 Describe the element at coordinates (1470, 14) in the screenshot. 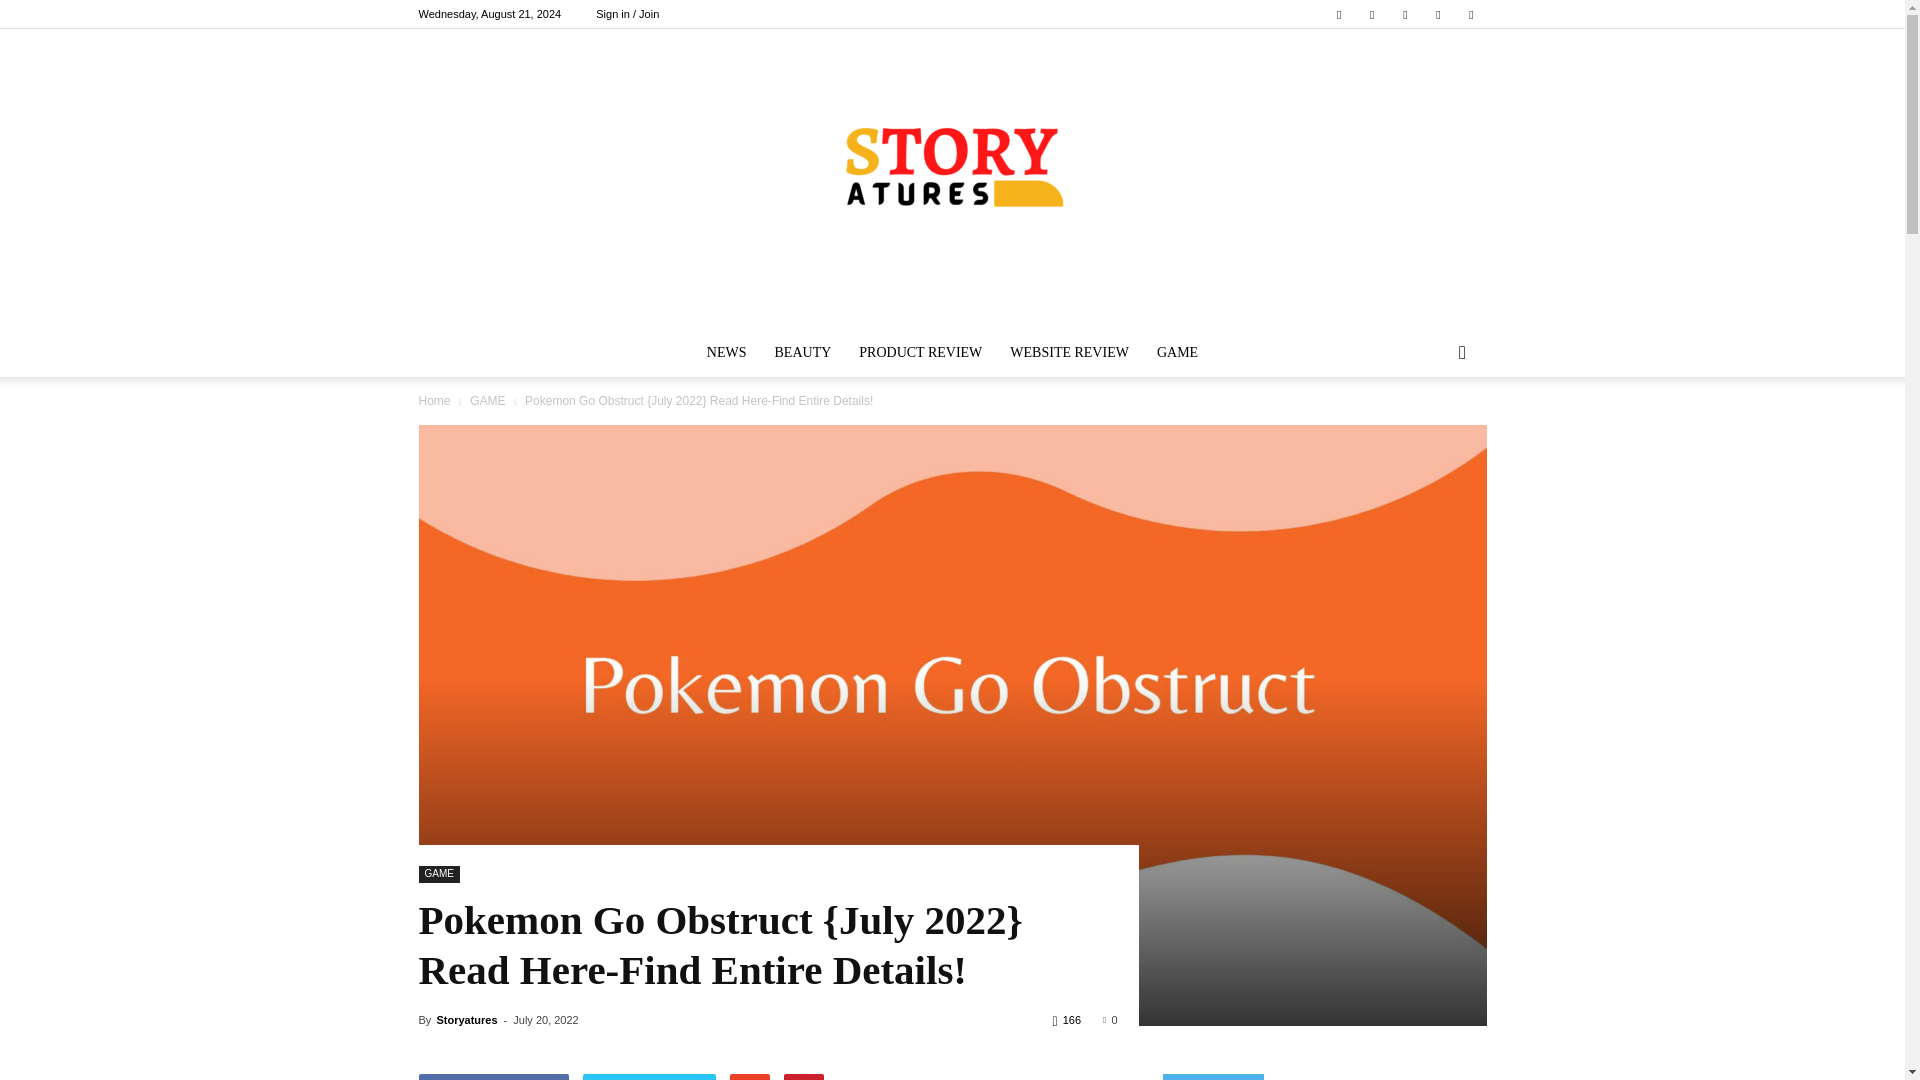

I see `Youtube` at that location.